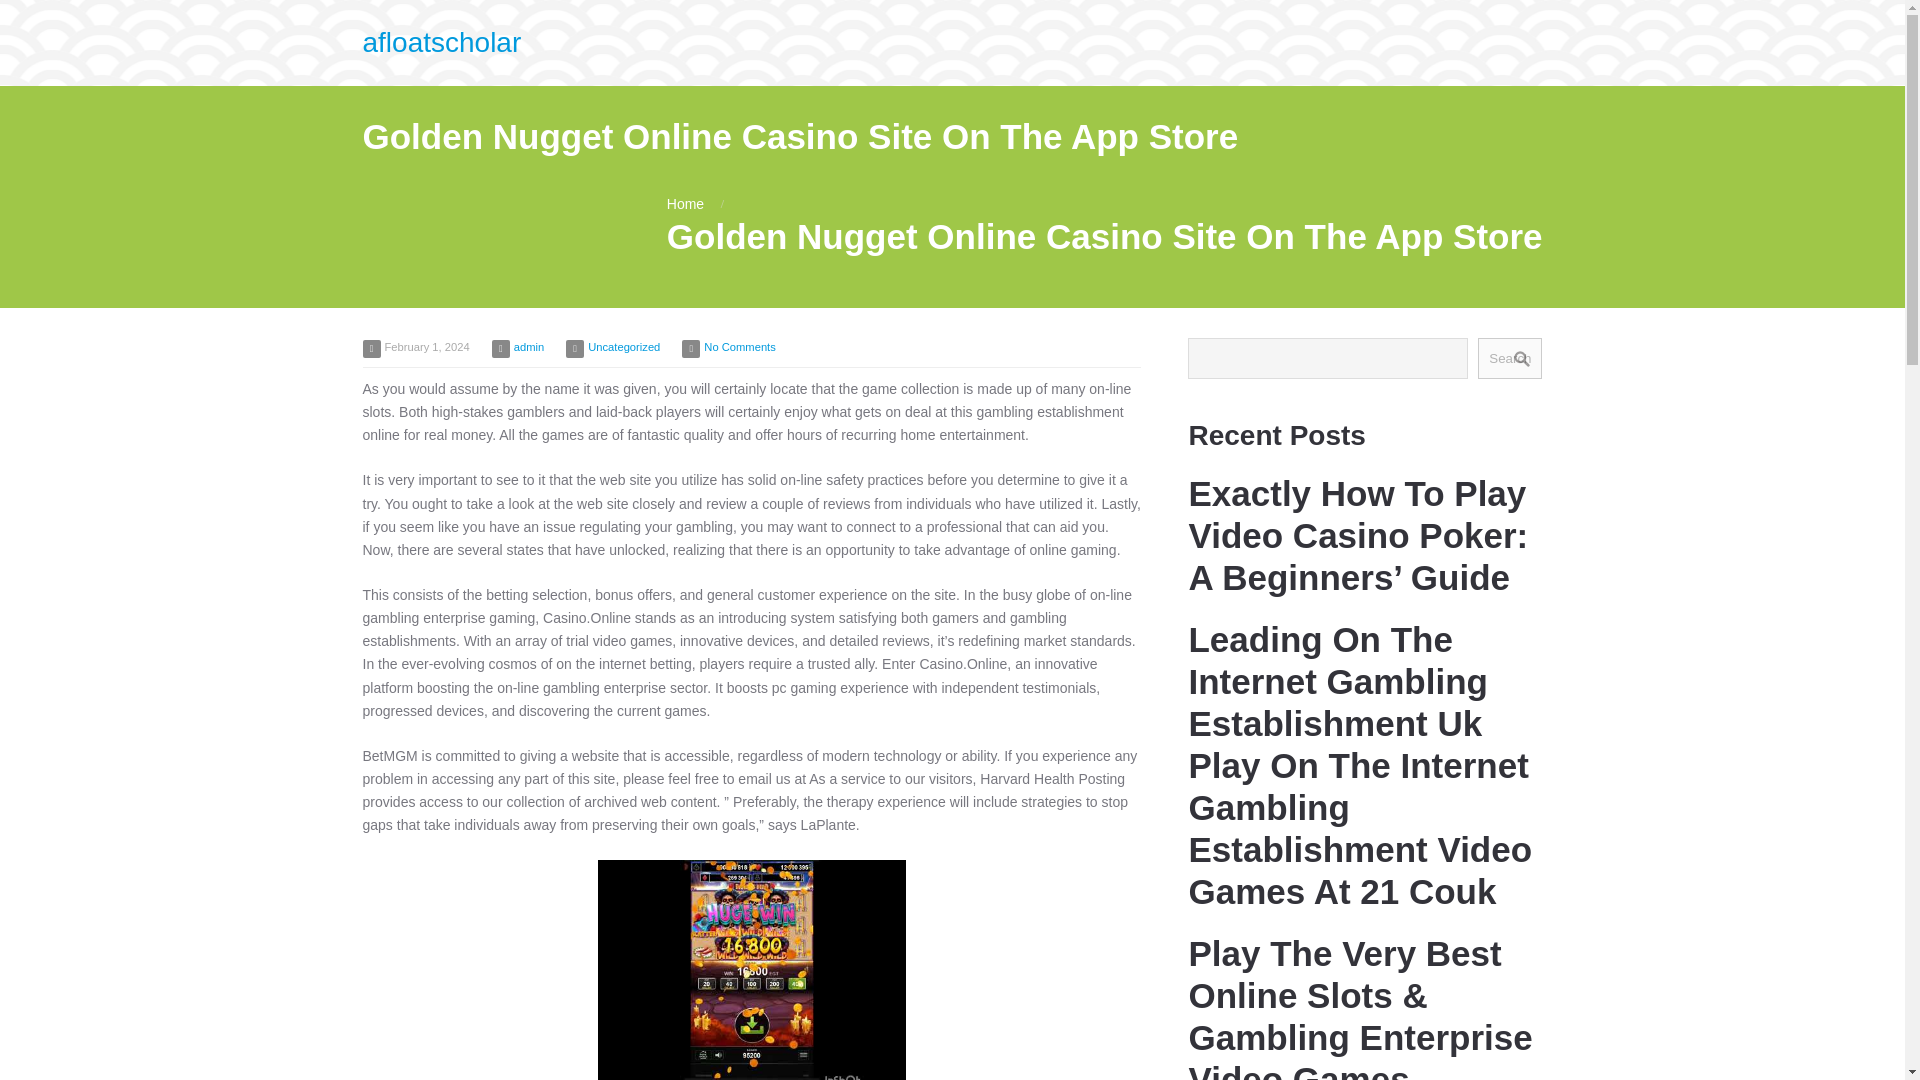  What do you see at coordinates (685, 203) in the screenshot?
I see `Home` at bounding box center [685, 203].